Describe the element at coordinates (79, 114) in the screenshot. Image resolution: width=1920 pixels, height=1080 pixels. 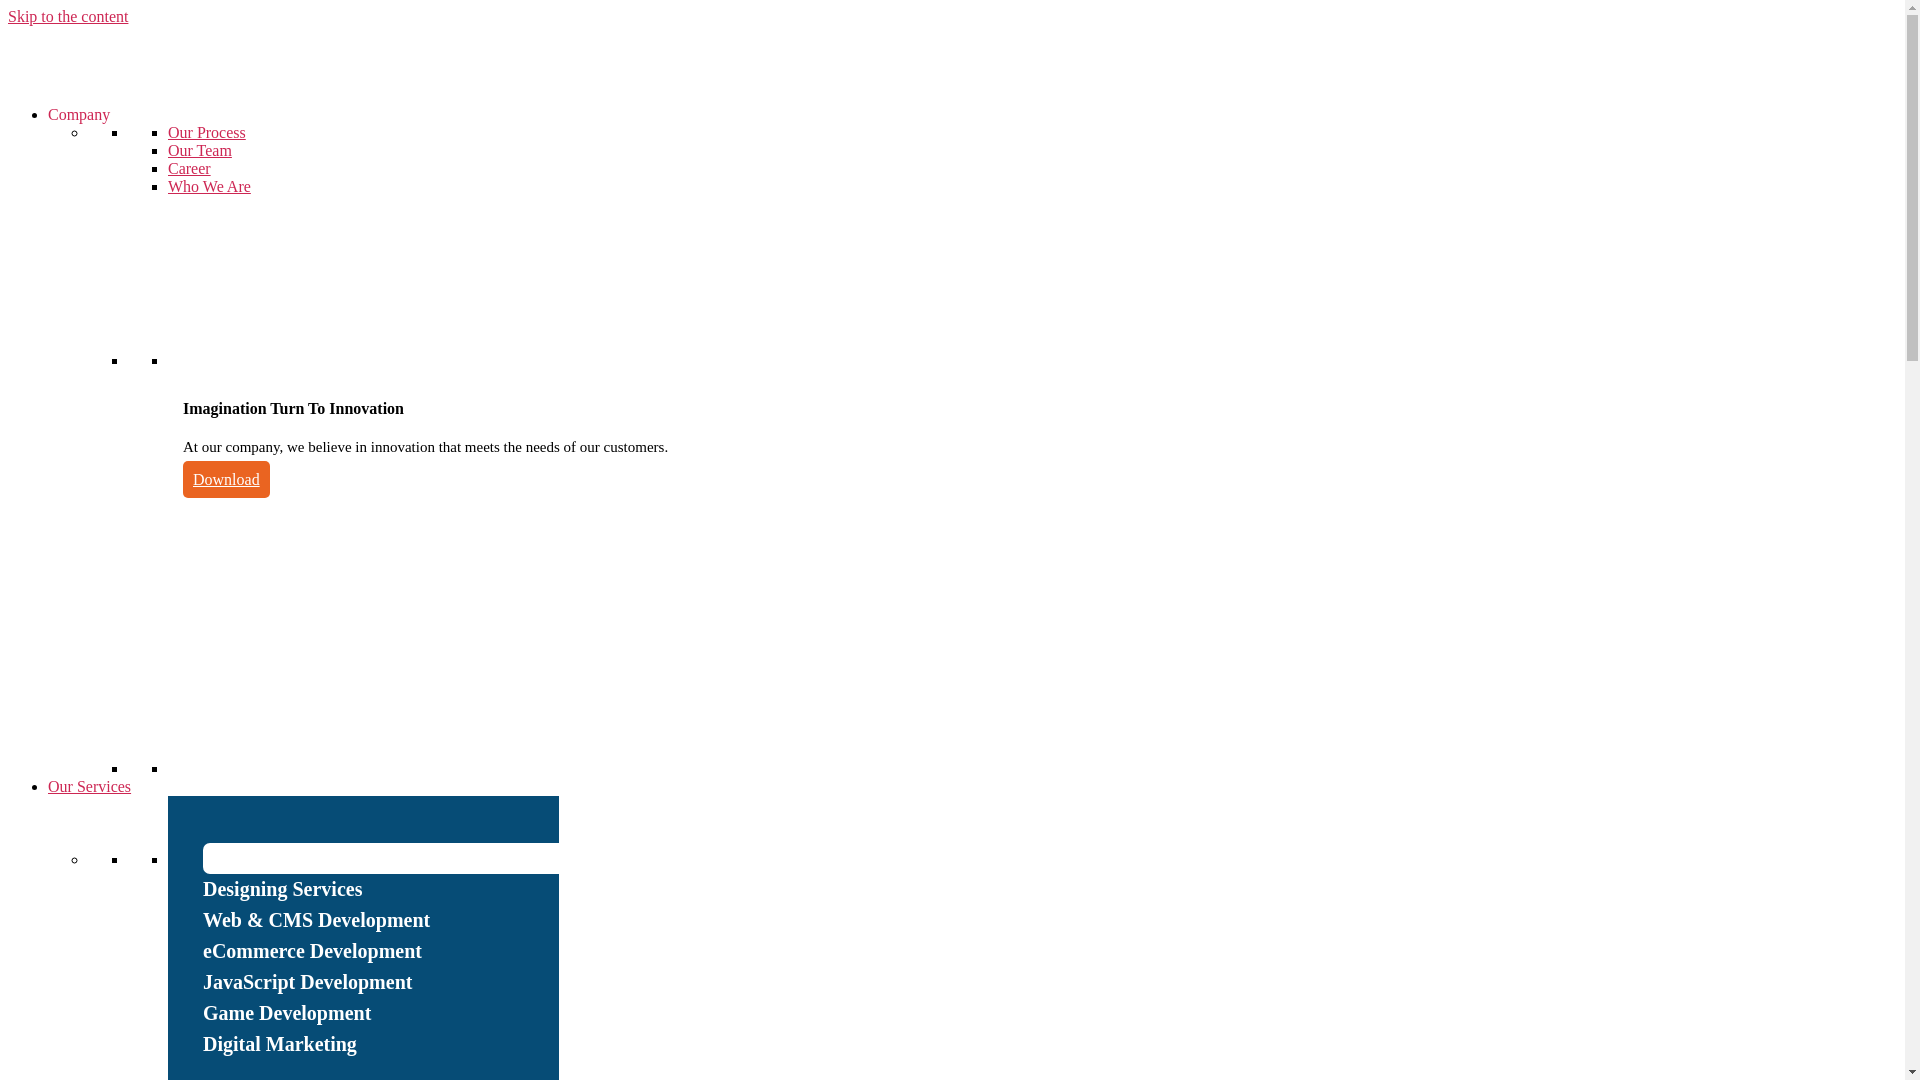
I see `Company` at that location.